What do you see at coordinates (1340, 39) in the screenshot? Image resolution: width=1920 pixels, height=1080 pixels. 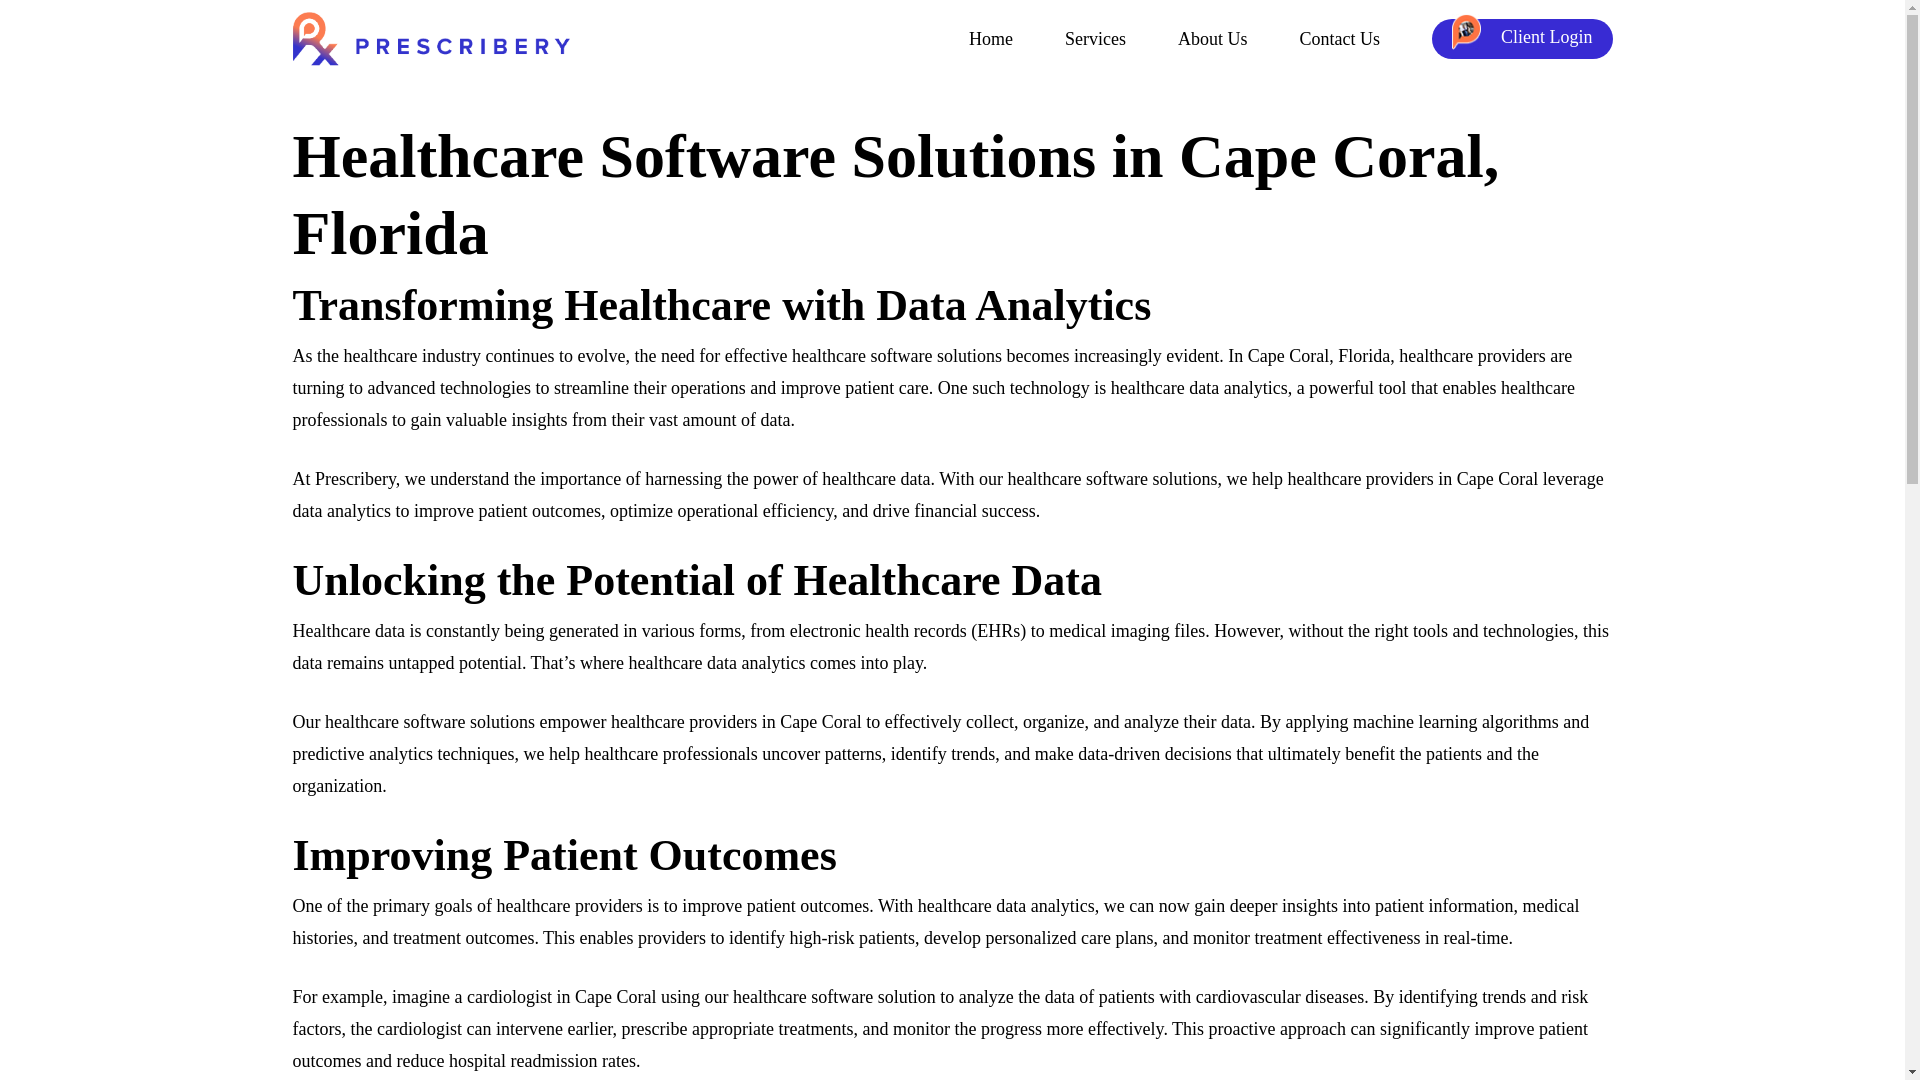 I see `Contact Us` at bounding box center [1340, 39].